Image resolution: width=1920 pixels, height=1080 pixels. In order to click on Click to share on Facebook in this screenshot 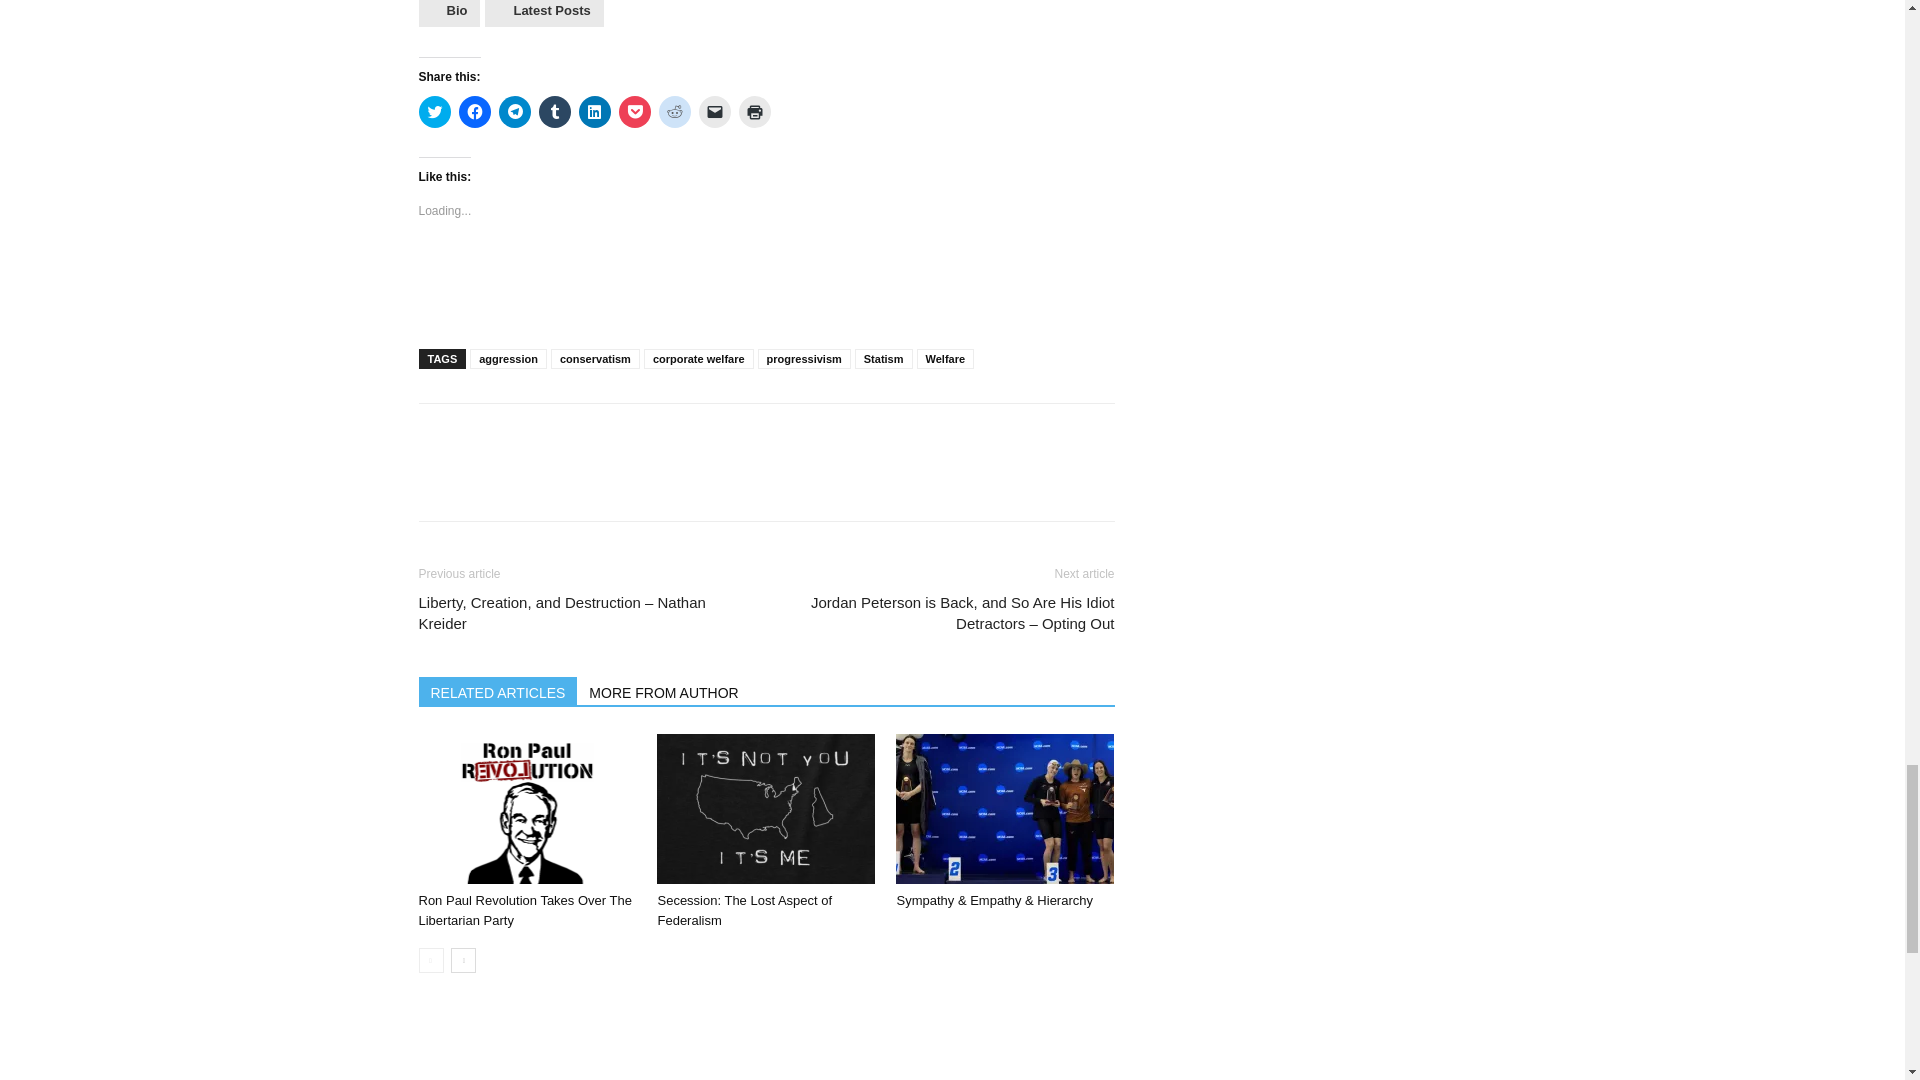, I will do `click(474, 112)`.